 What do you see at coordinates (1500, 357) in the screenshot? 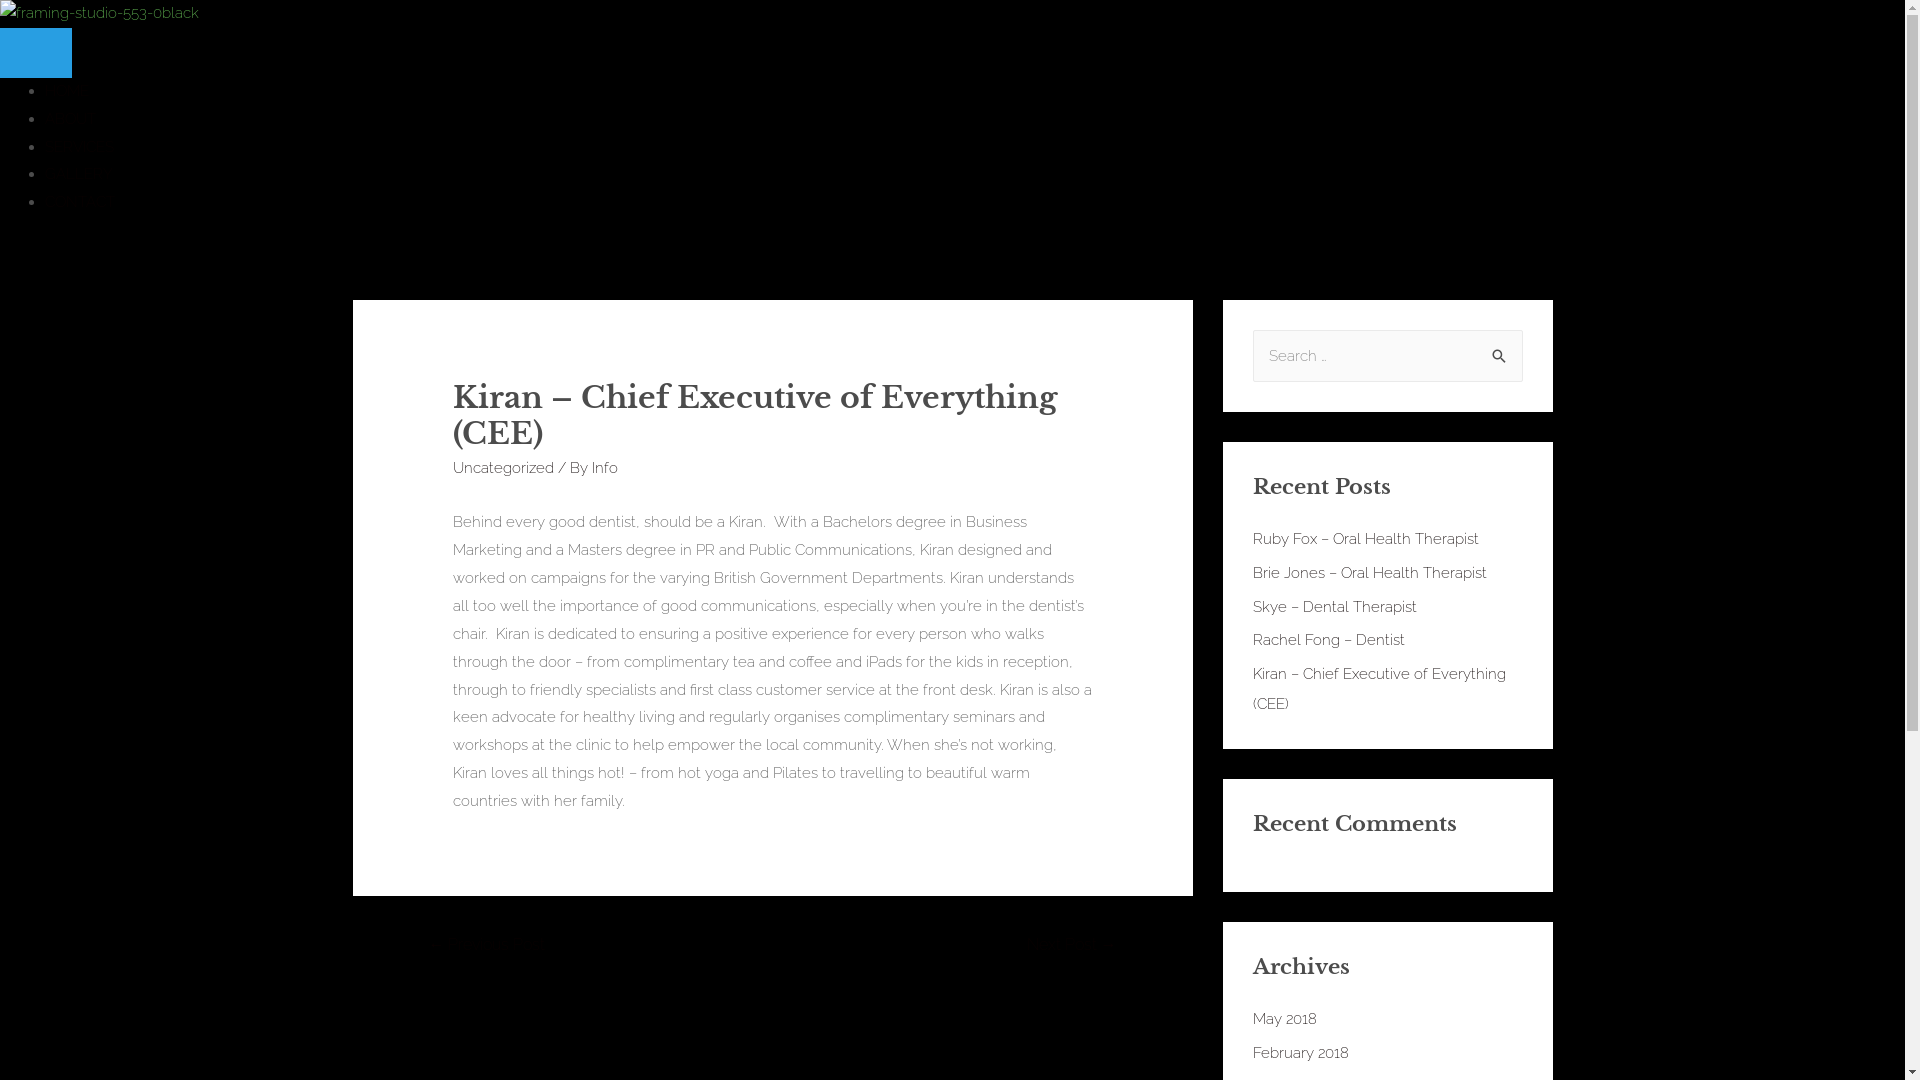
I see `Search` at bounding box center [1500, 357].